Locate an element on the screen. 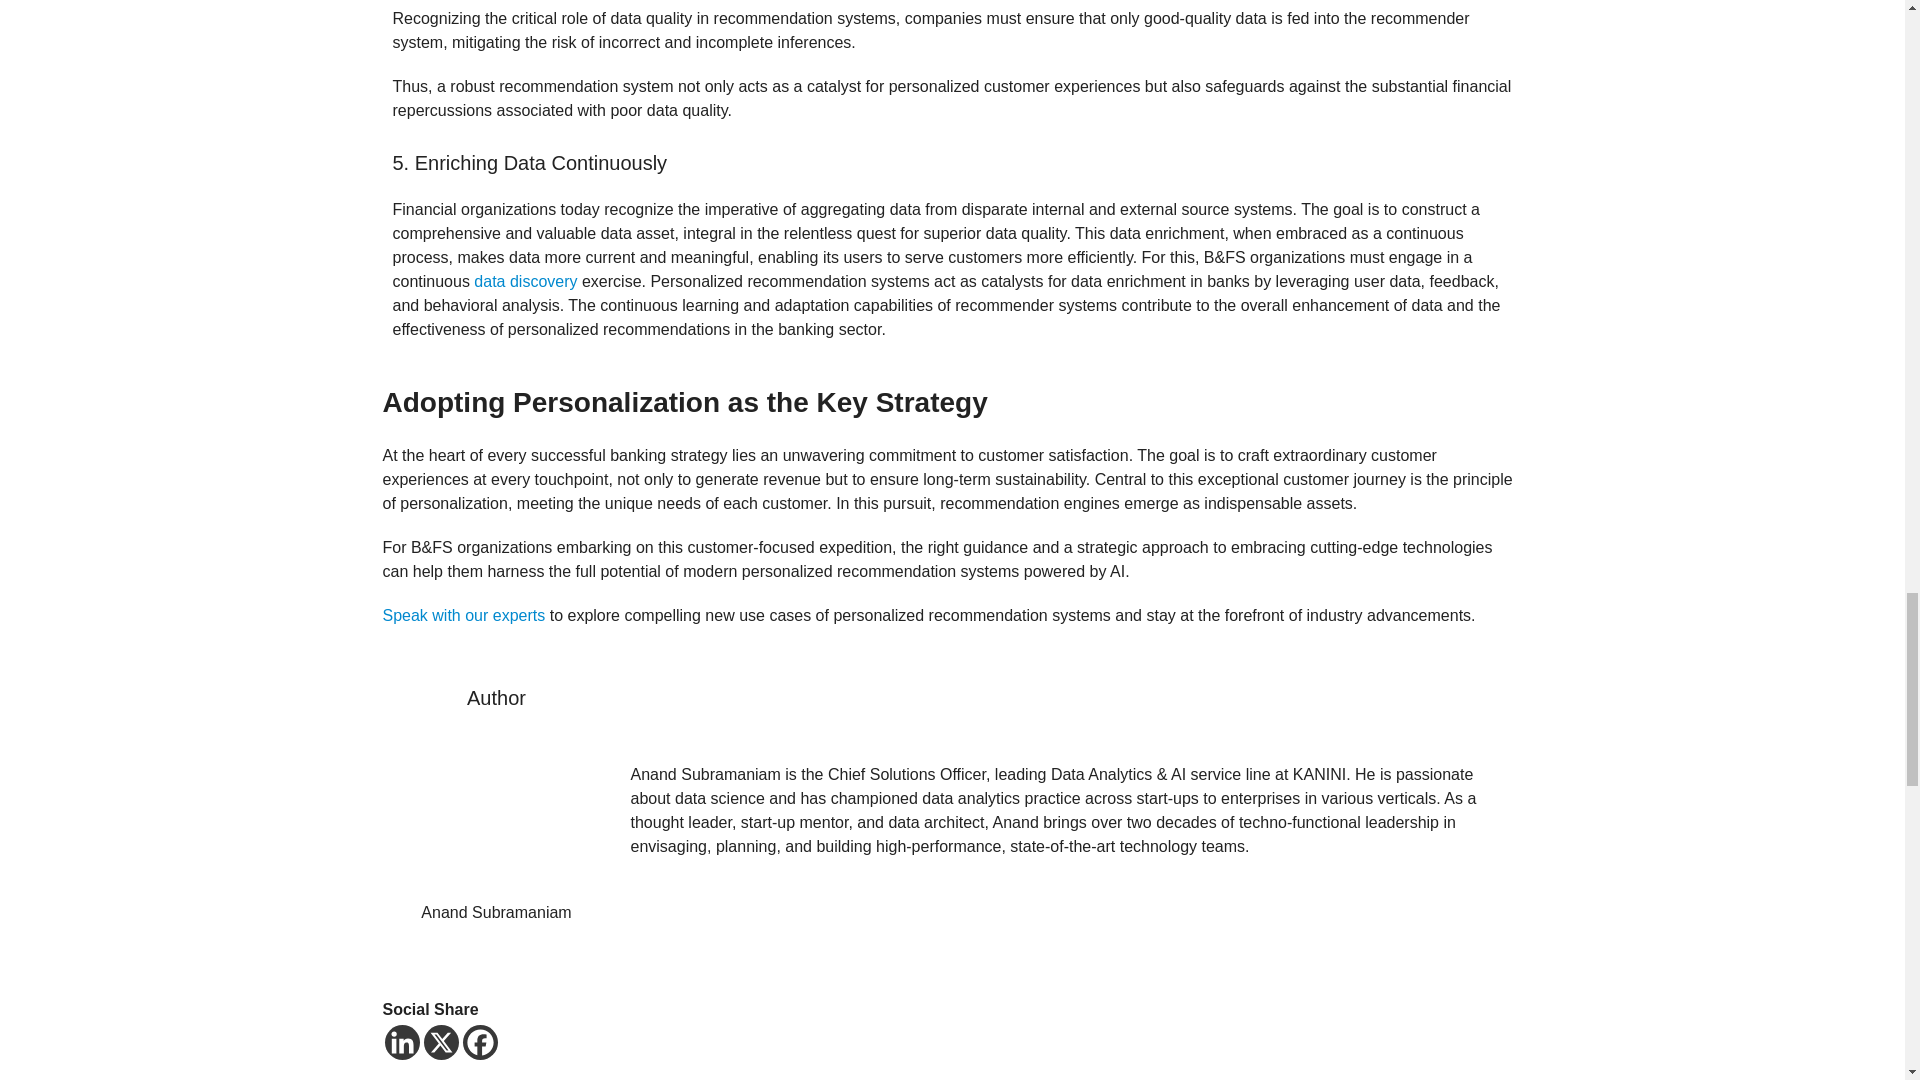  Linkedin is located at coordinates (401, 1042).